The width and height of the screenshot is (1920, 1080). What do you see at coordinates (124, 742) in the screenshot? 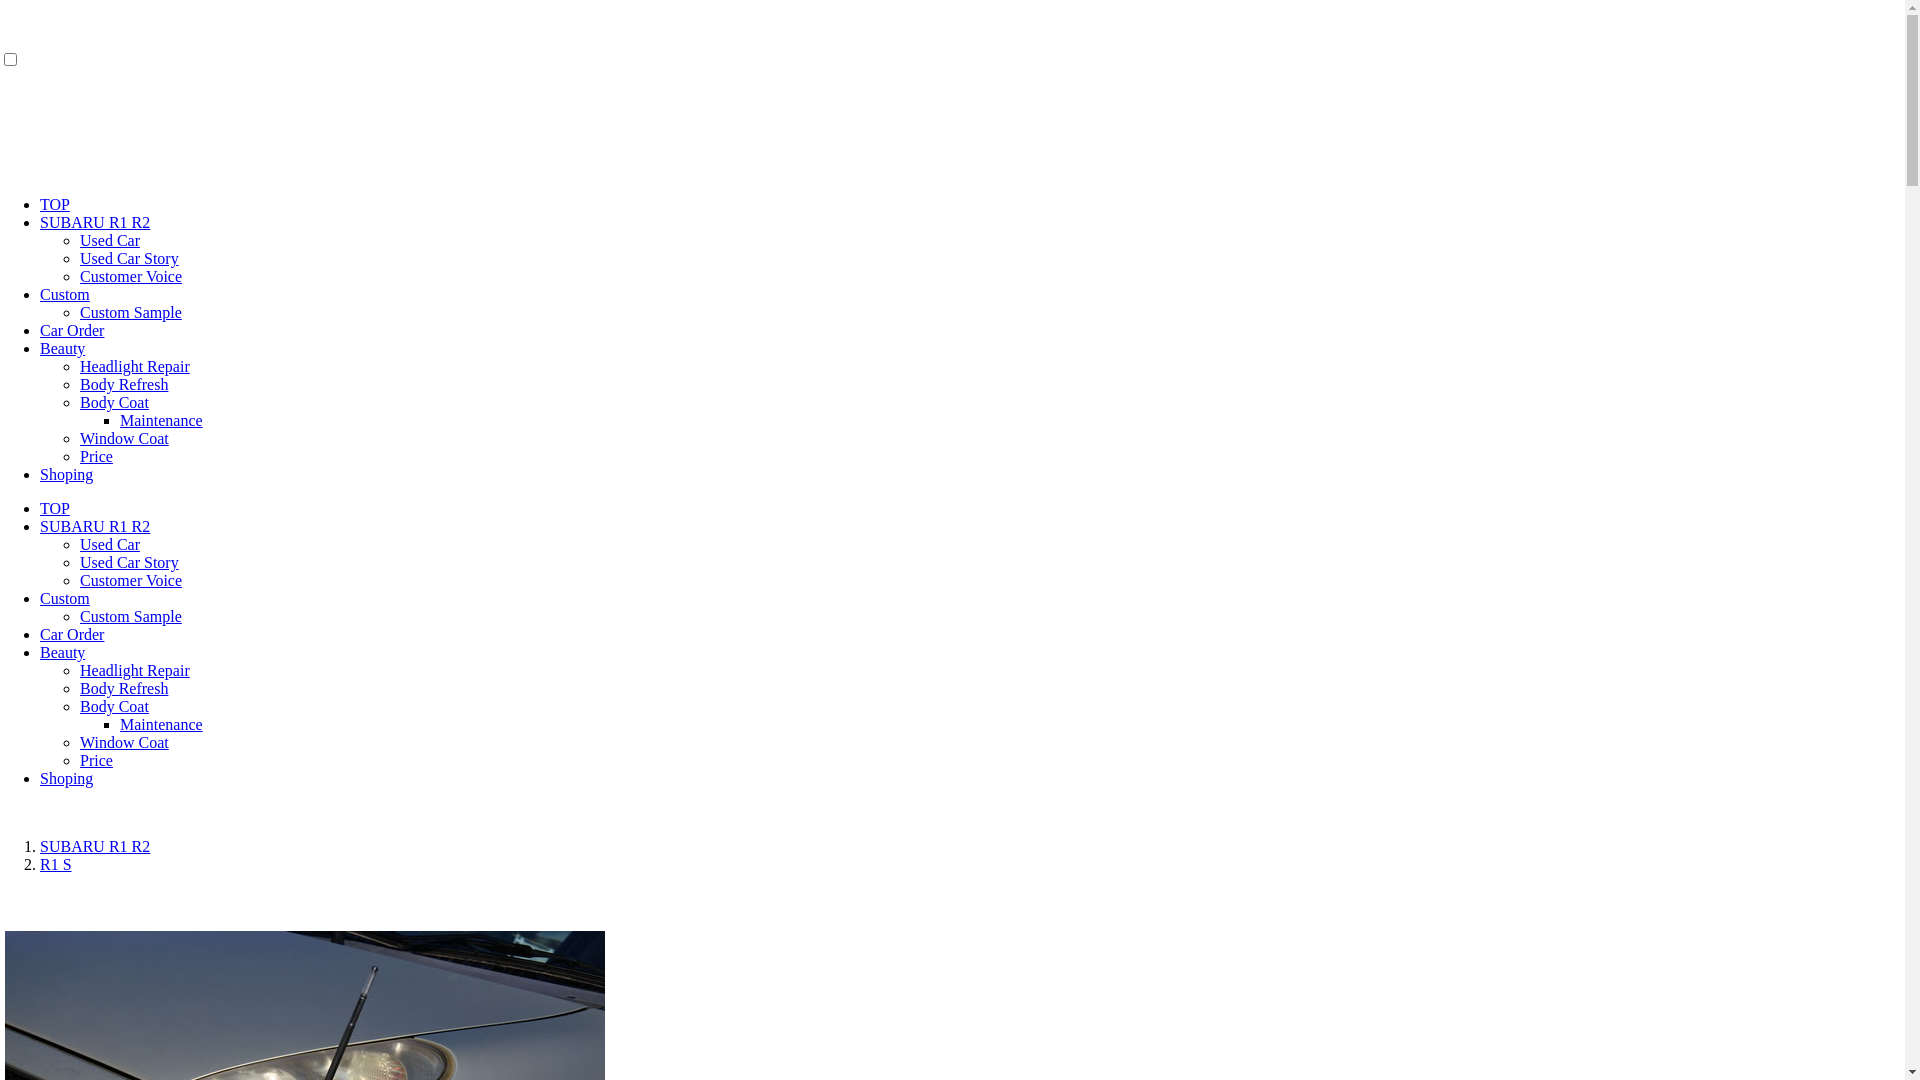
I see `Window Coat` at bounding box center [124, 742].